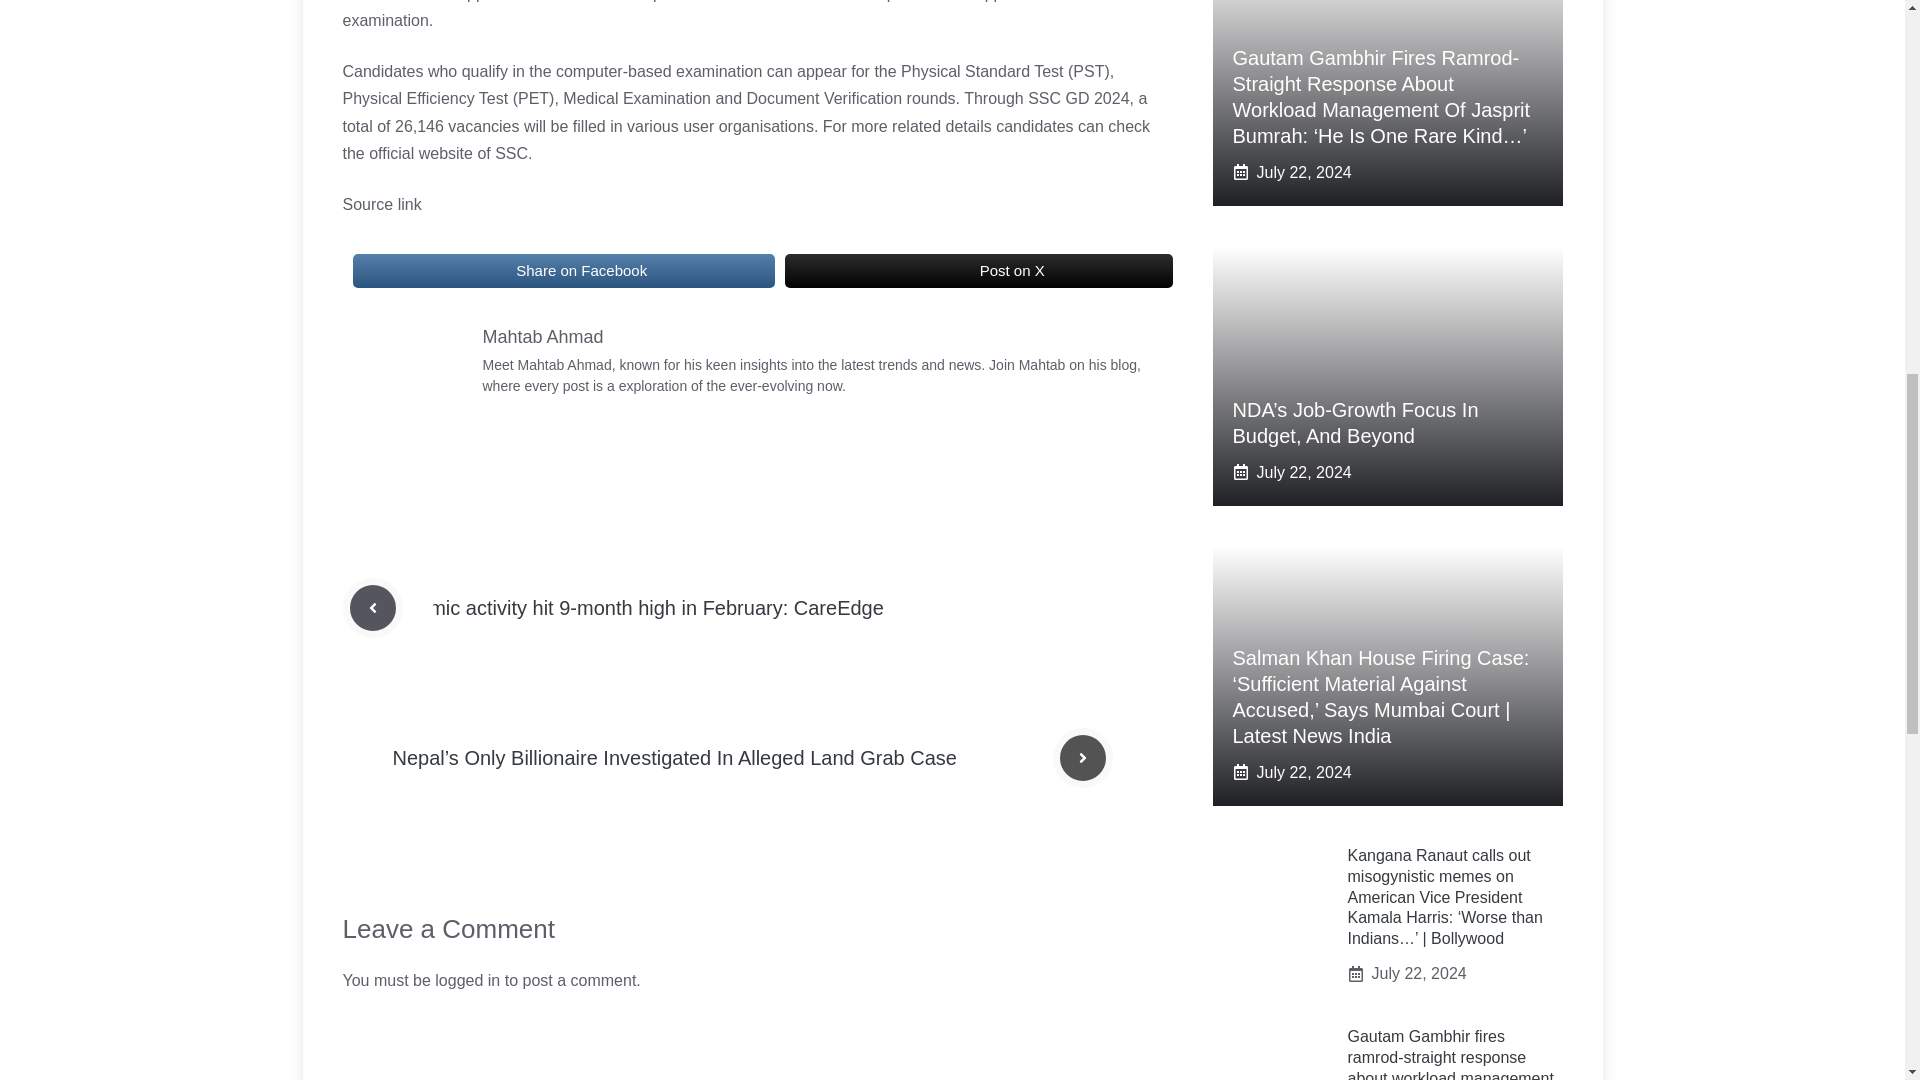 The image size is (1920, 1080). Describe the element at coordinates (542, 336) in the screenshot. I see `Mahtab Ahmad` at that location.